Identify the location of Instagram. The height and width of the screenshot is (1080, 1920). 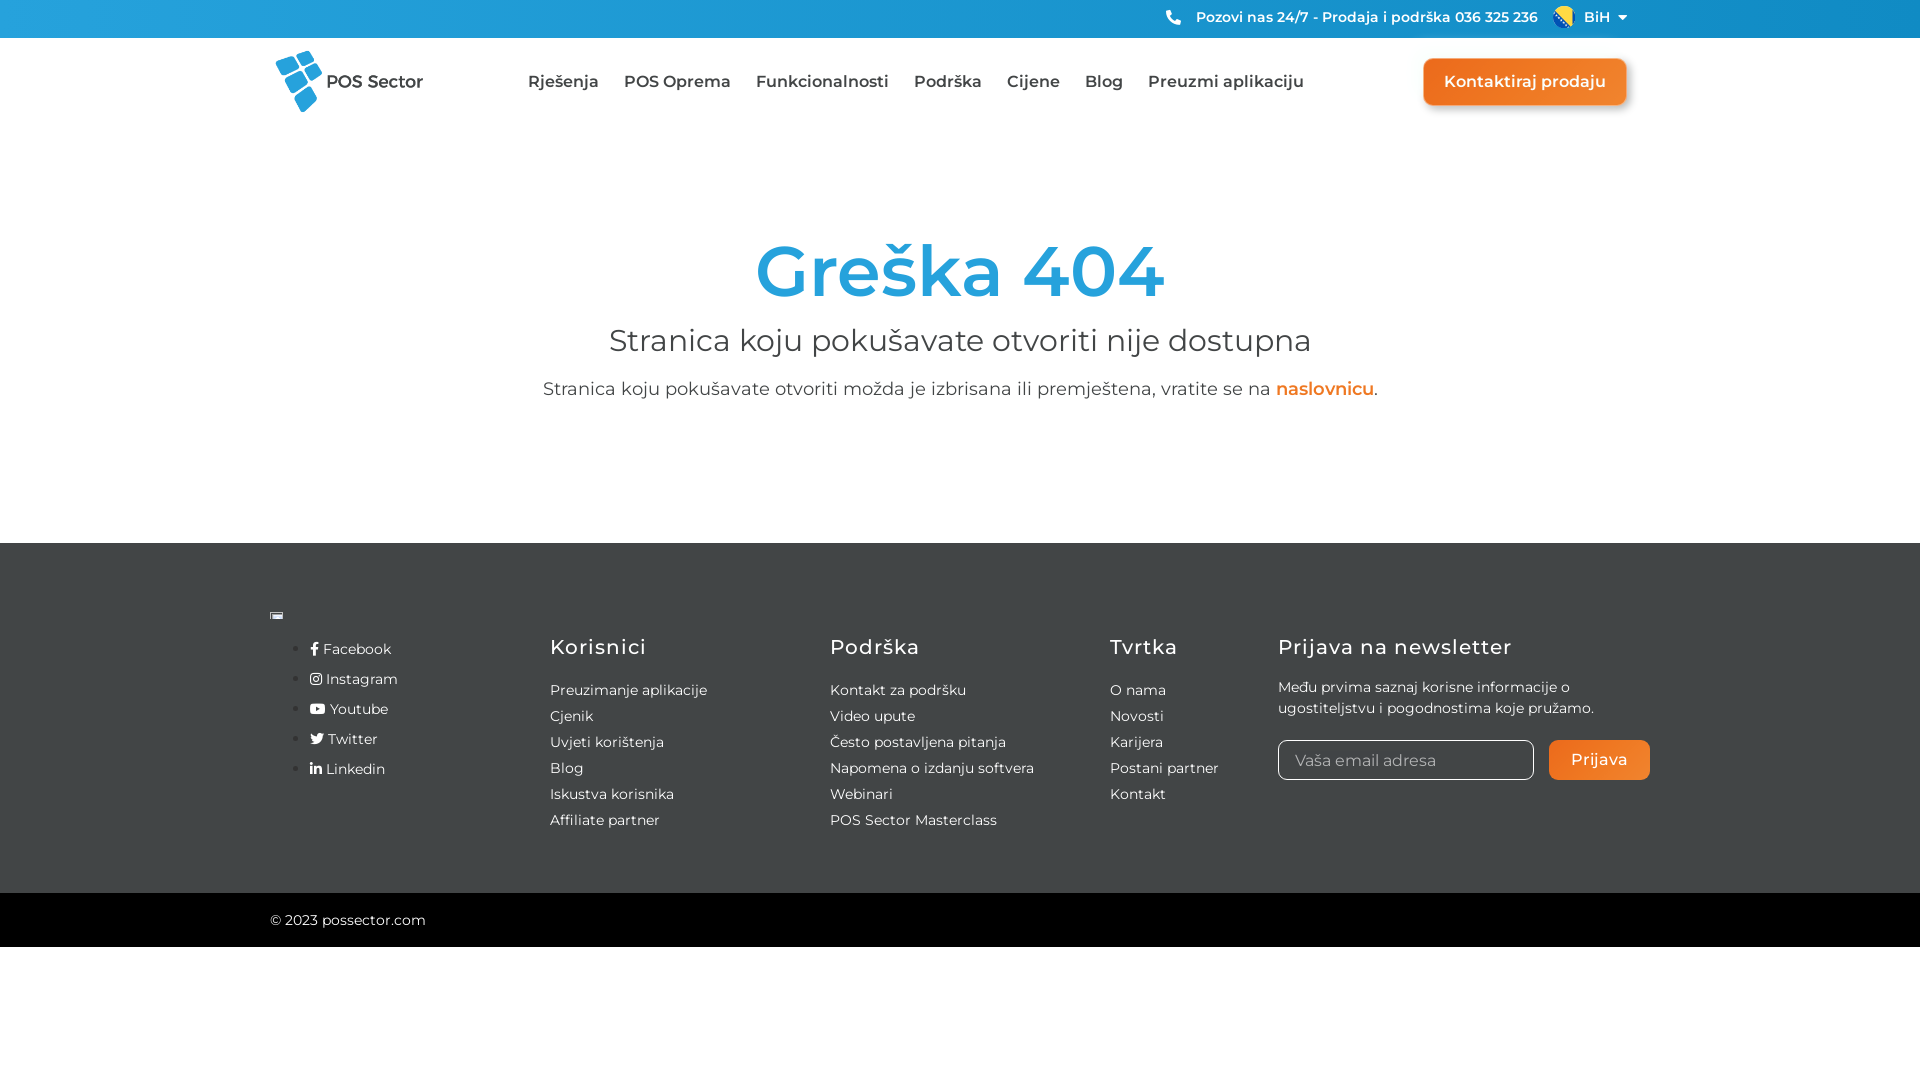
(354, 679).